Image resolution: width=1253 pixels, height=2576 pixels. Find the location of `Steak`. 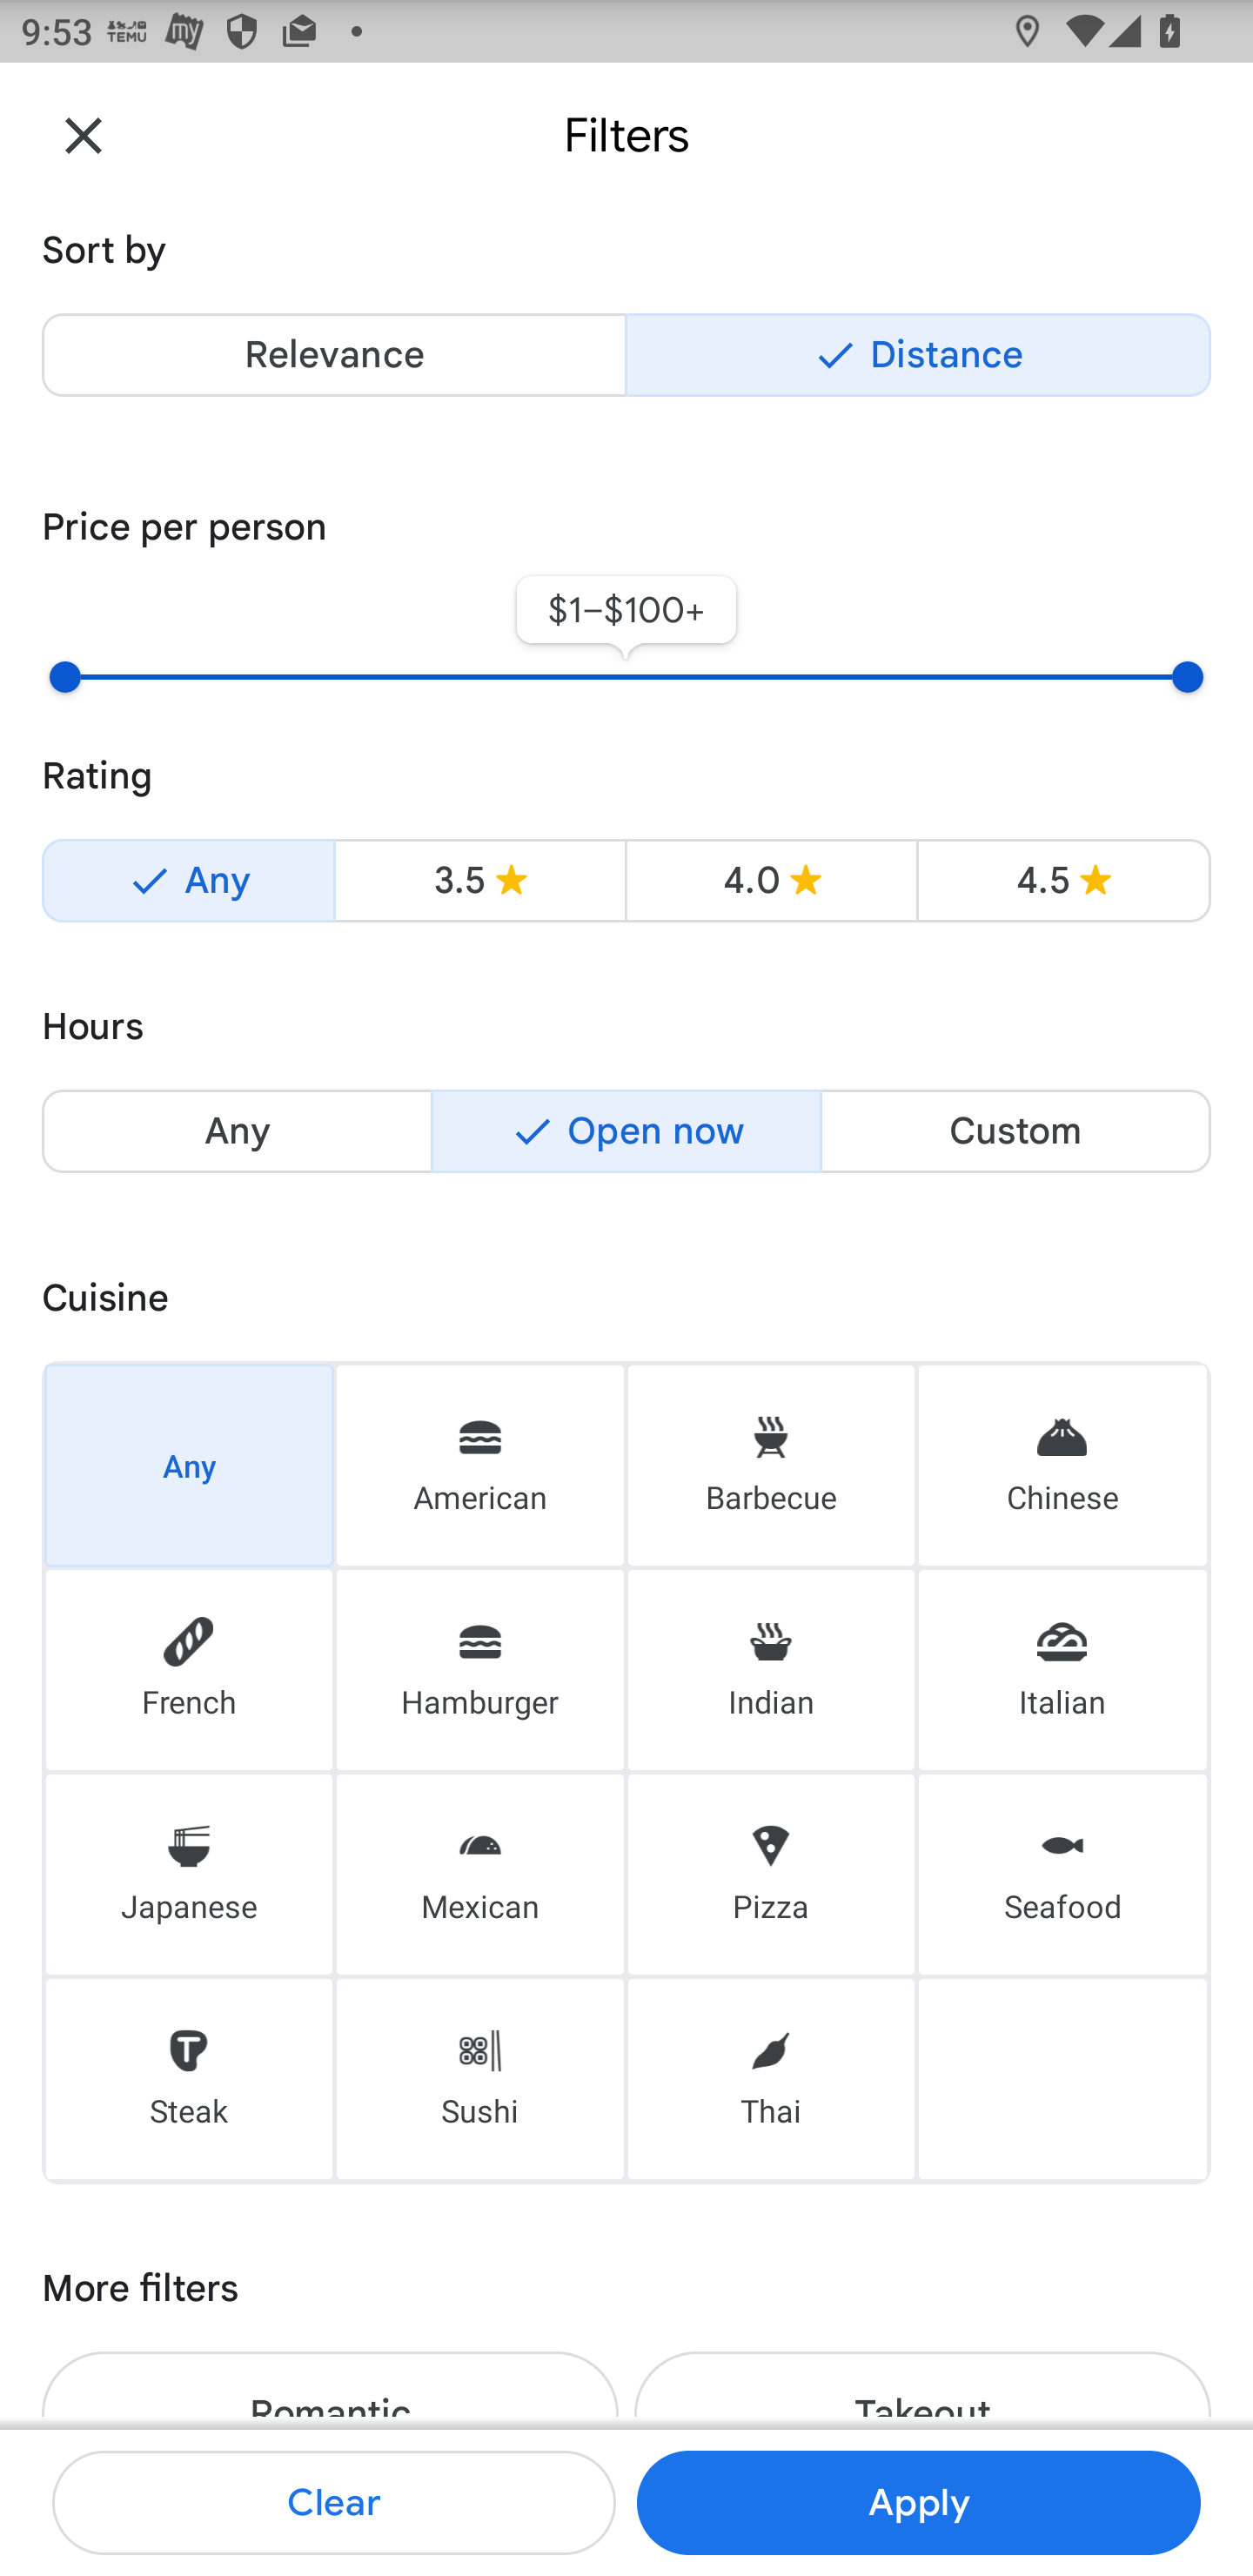

Steak is located at coordinates (189, 2080).